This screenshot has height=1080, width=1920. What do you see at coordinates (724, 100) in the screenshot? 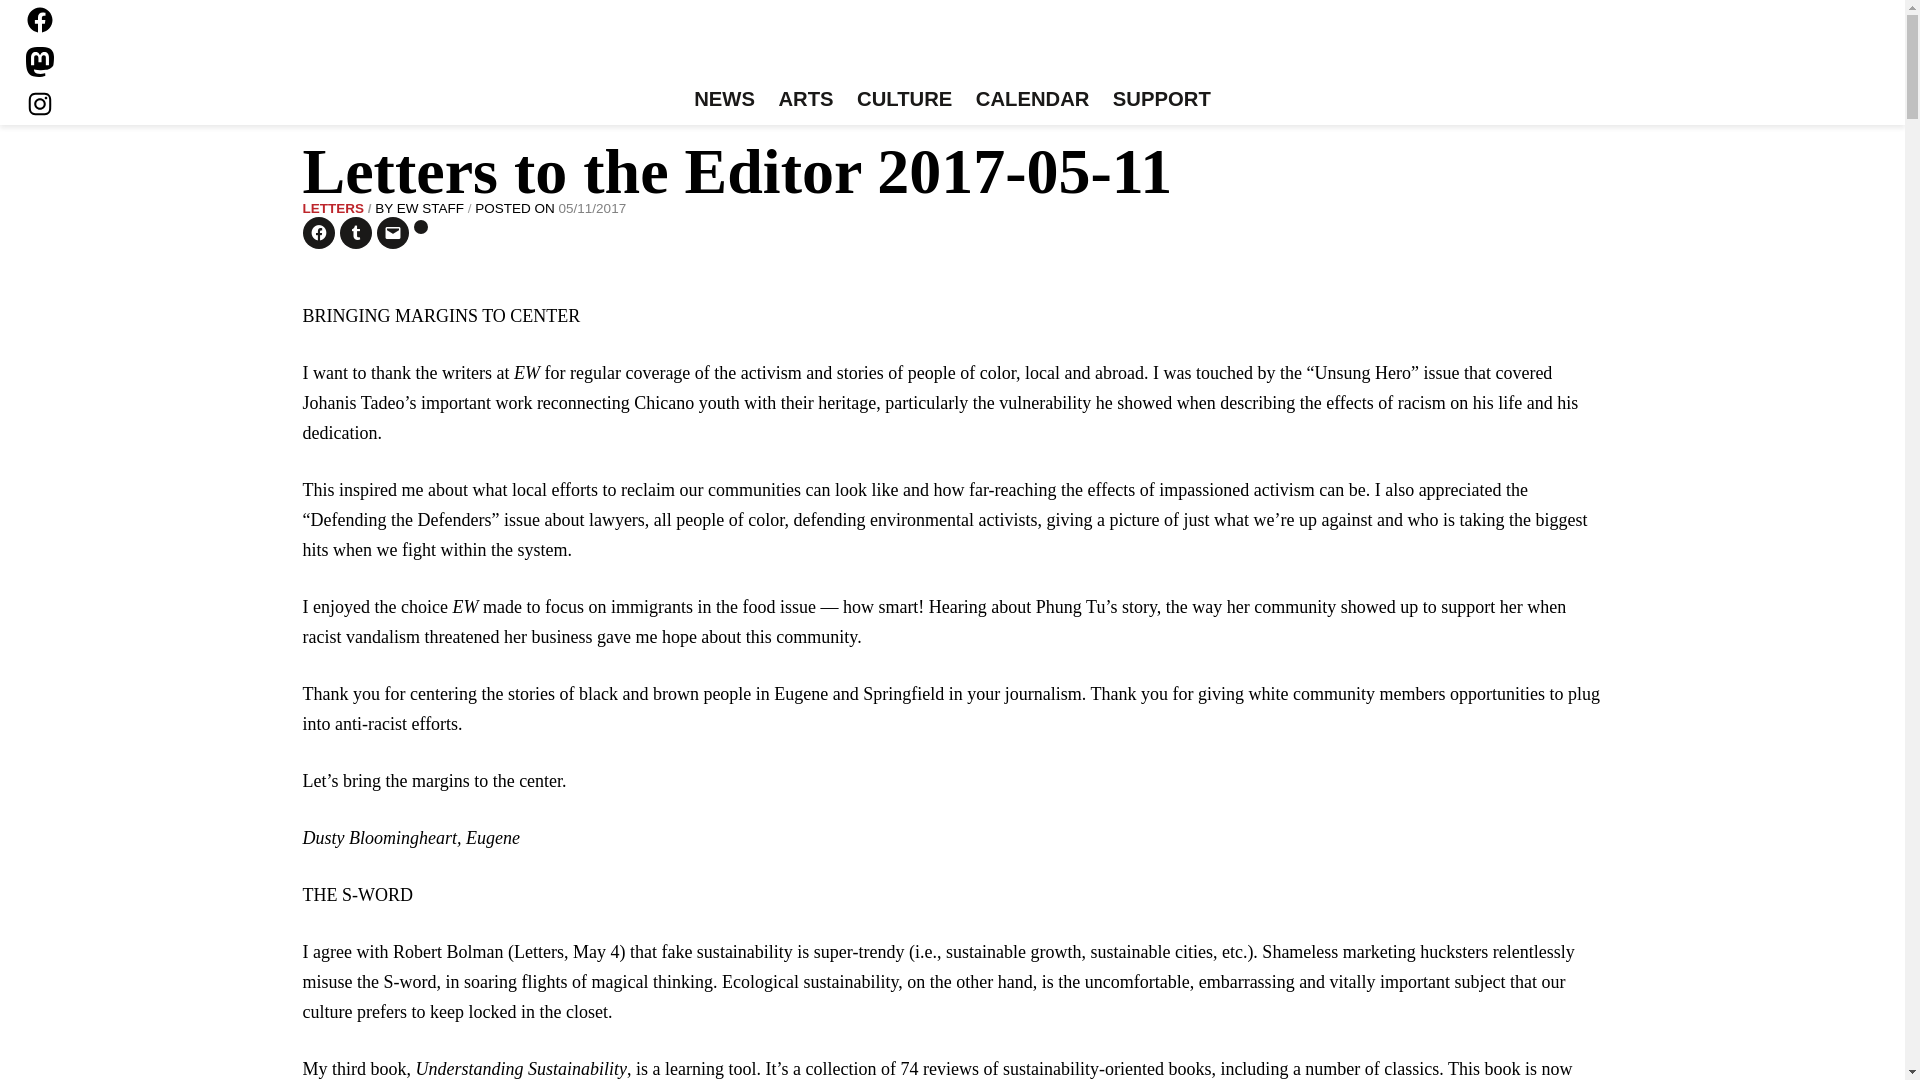
I see `NEWS` at bounding box center [724, 100].